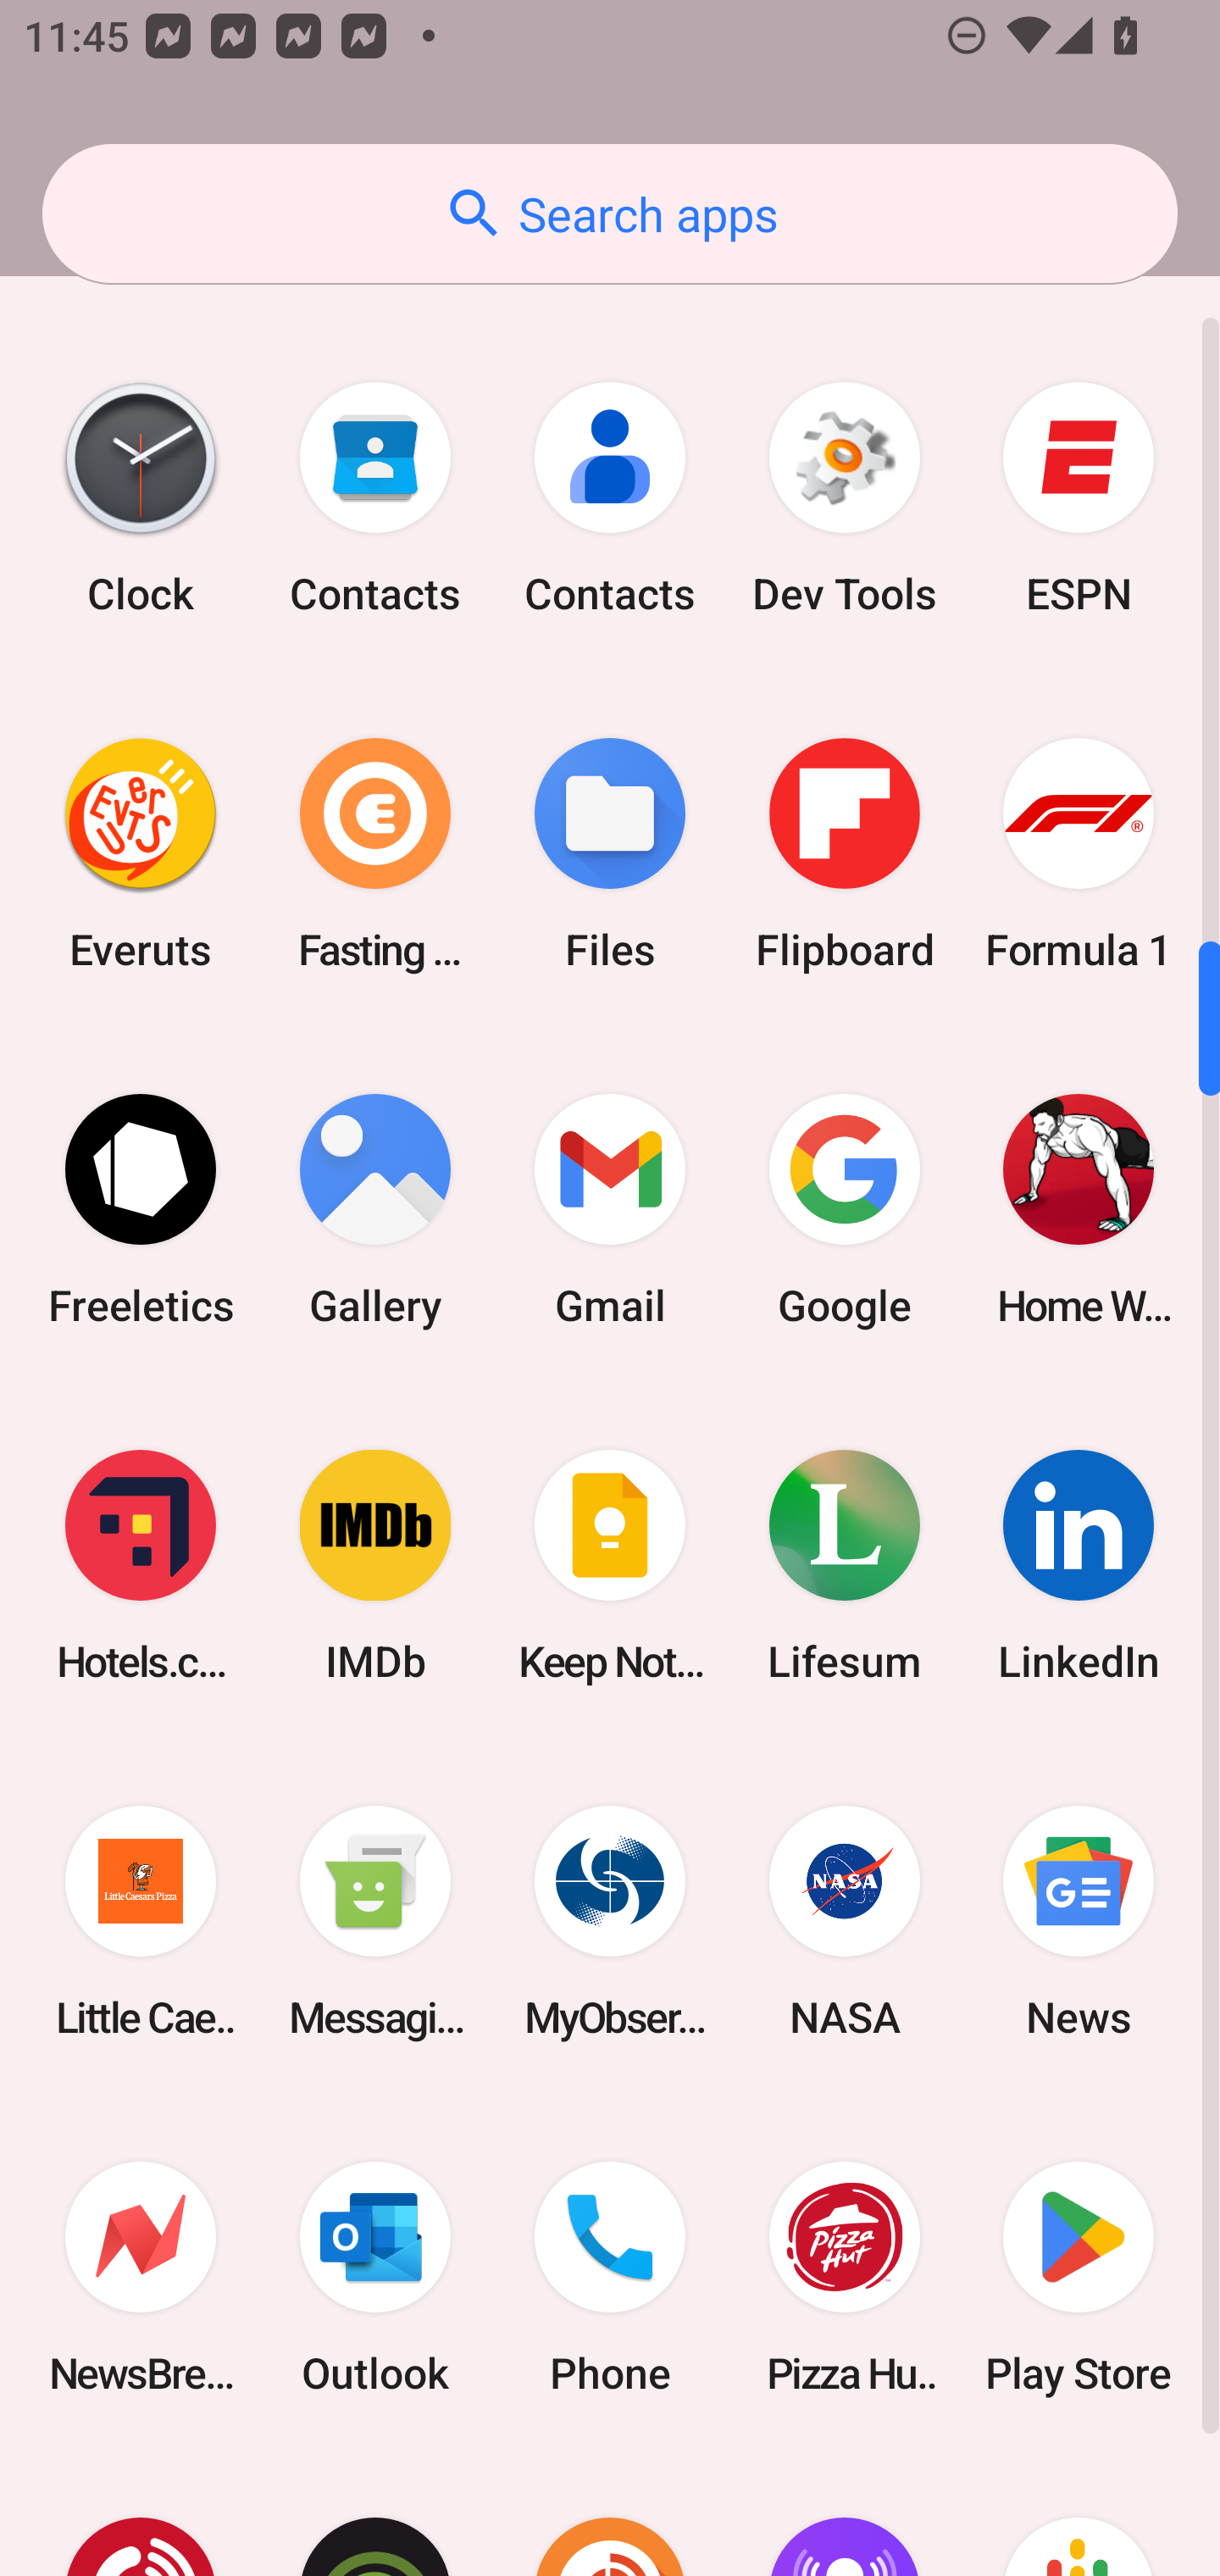 The width and height of the screenshot is (1220, 2576). Describe the element at coordinates (1079, 497) in the screenshot. I see `ESPN` at that location.